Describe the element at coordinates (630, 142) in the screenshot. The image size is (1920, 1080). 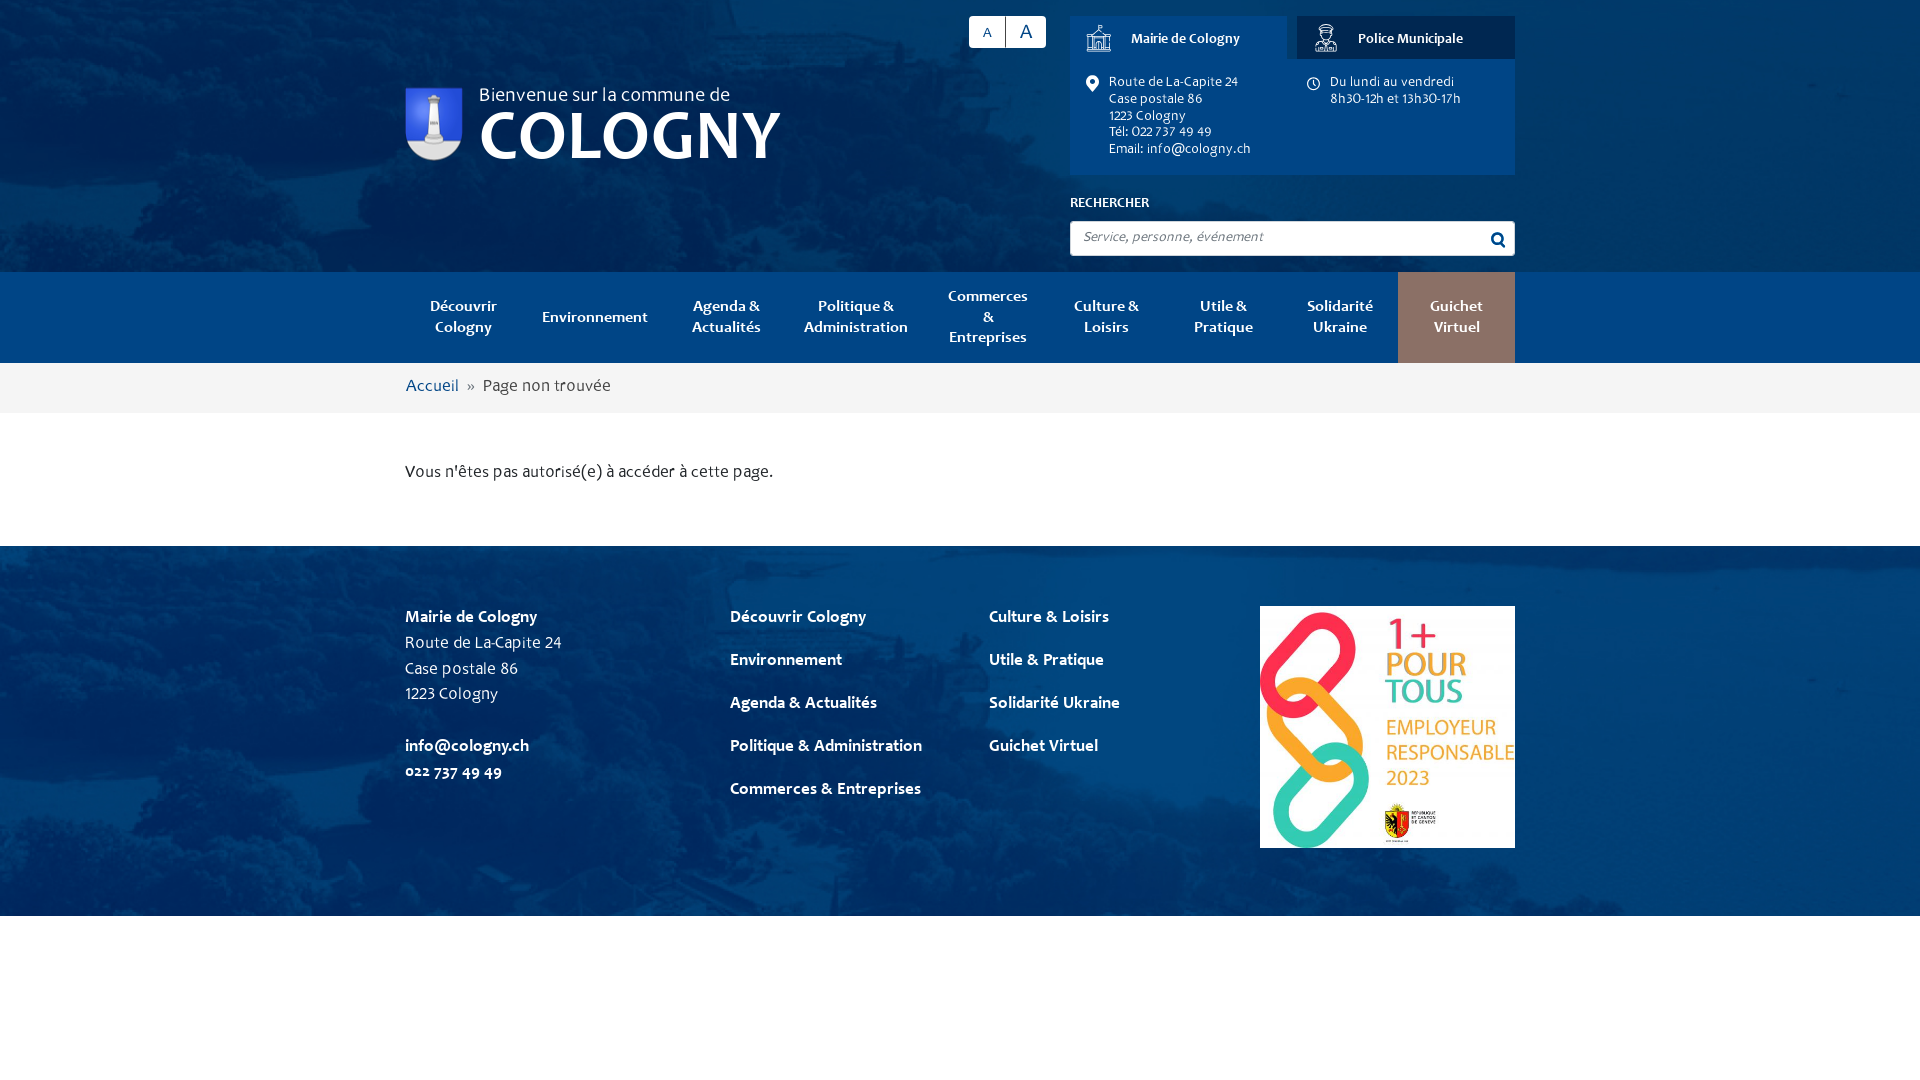
I see `COLOGNY` at that location.